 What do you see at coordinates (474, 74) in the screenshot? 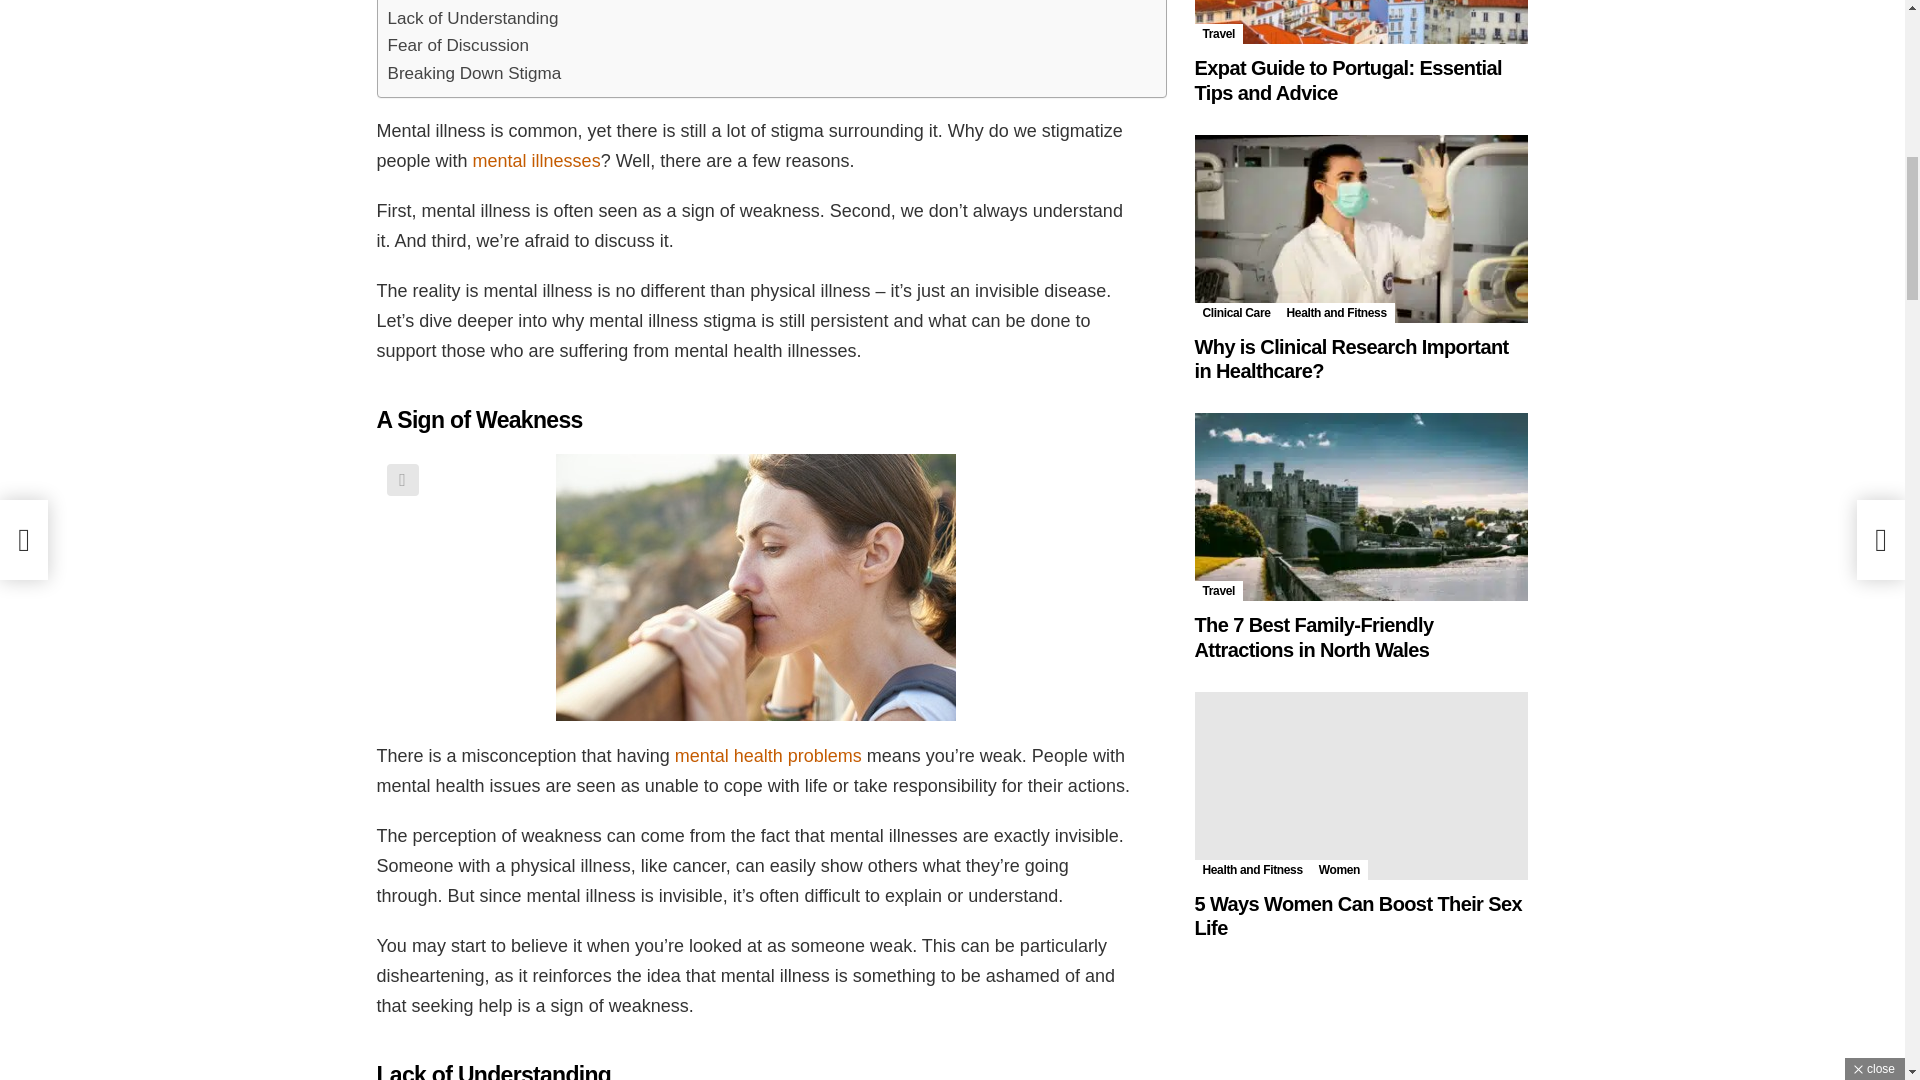
I see `Breaking Down Stigma` at bounding box center [474, 74].